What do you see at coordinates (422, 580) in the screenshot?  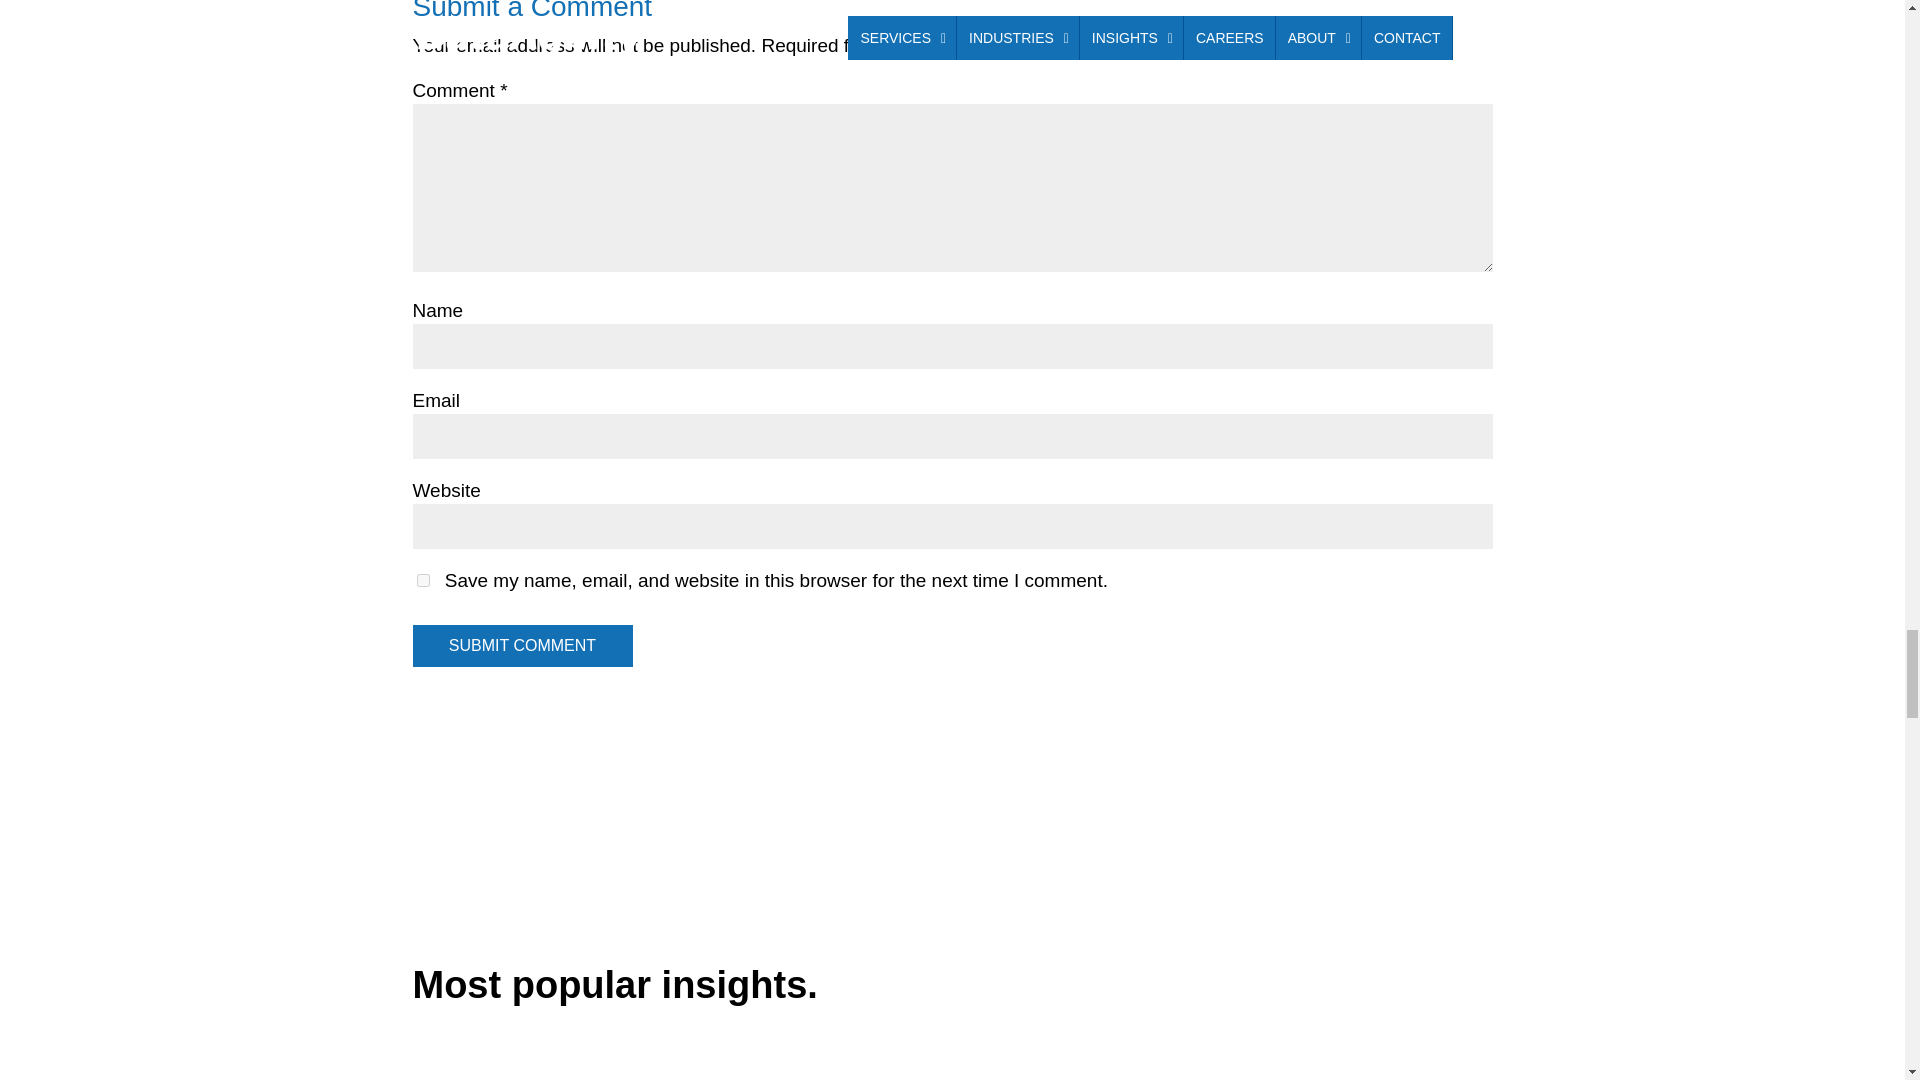 I see `yes` at bounding box center [422, 580].